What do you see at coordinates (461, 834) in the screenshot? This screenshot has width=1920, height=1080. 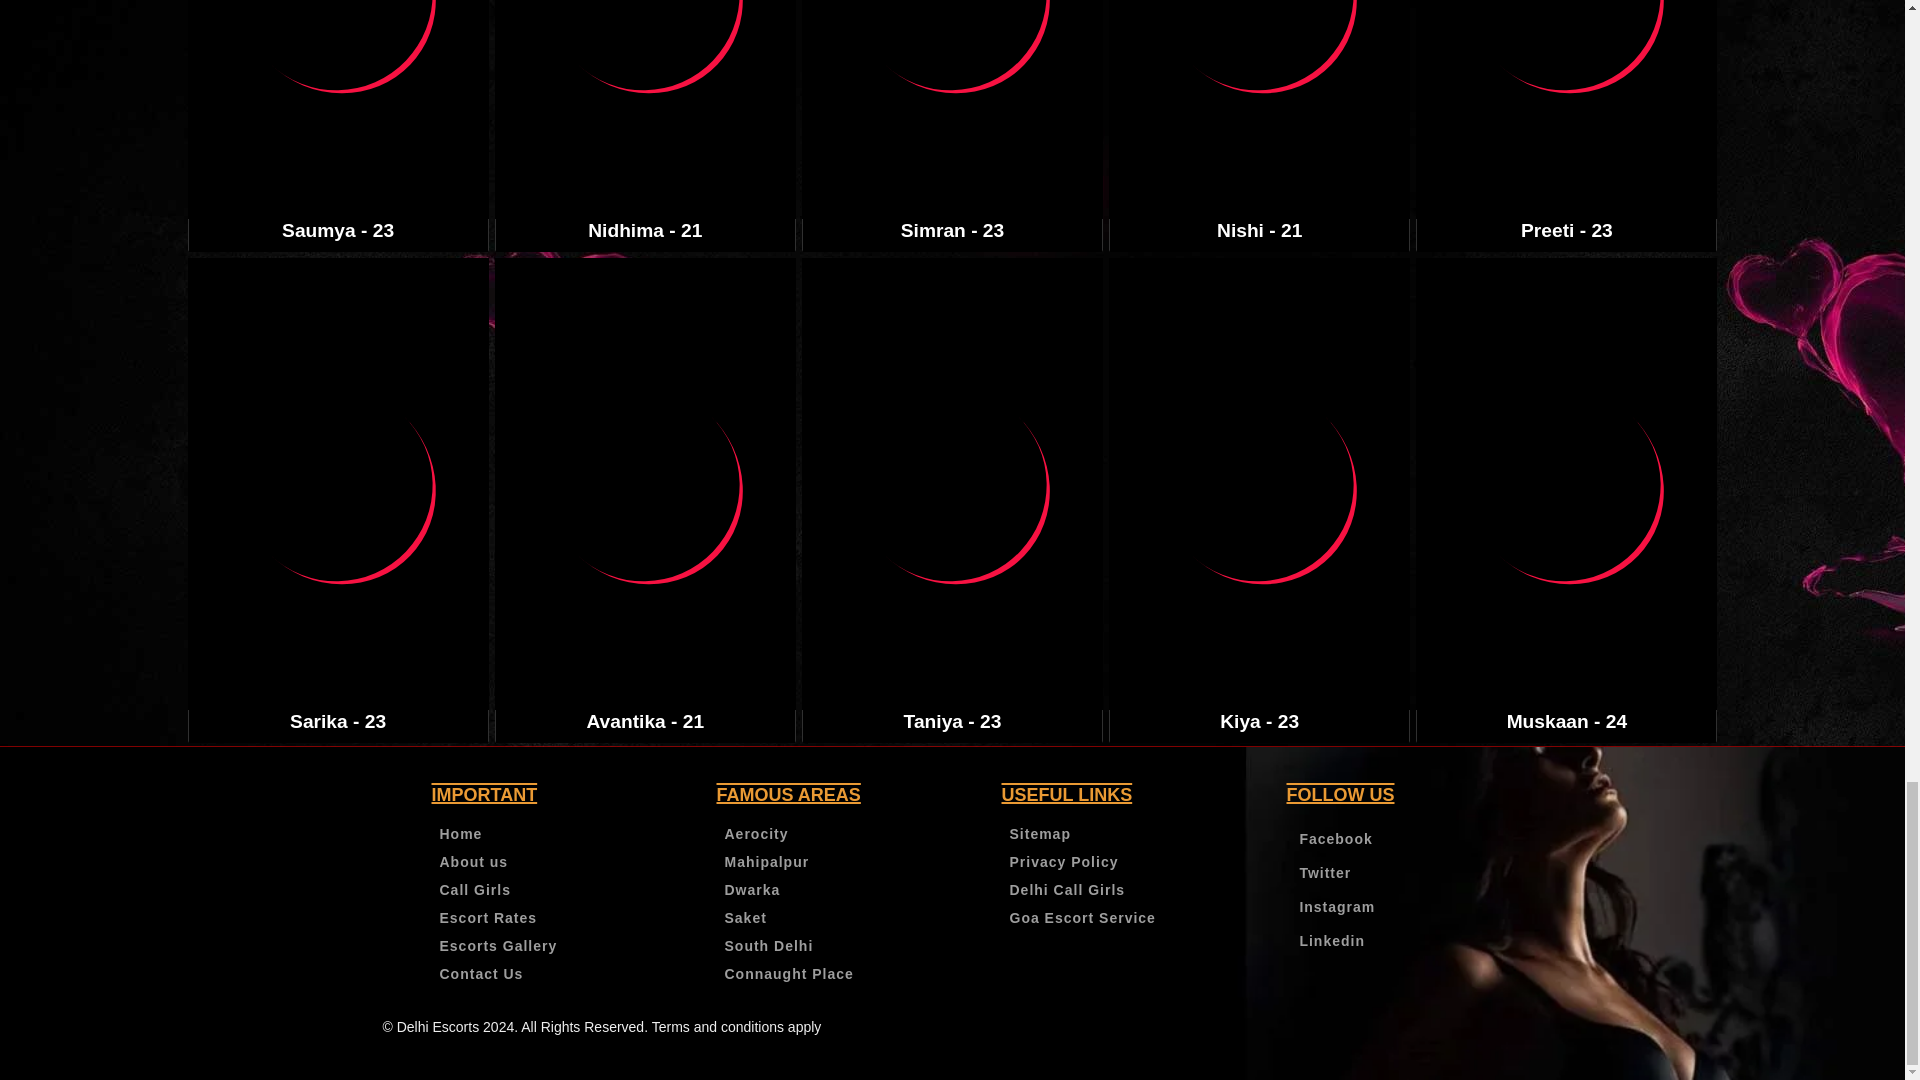 I see `Home` at bounding box center [461, 834].